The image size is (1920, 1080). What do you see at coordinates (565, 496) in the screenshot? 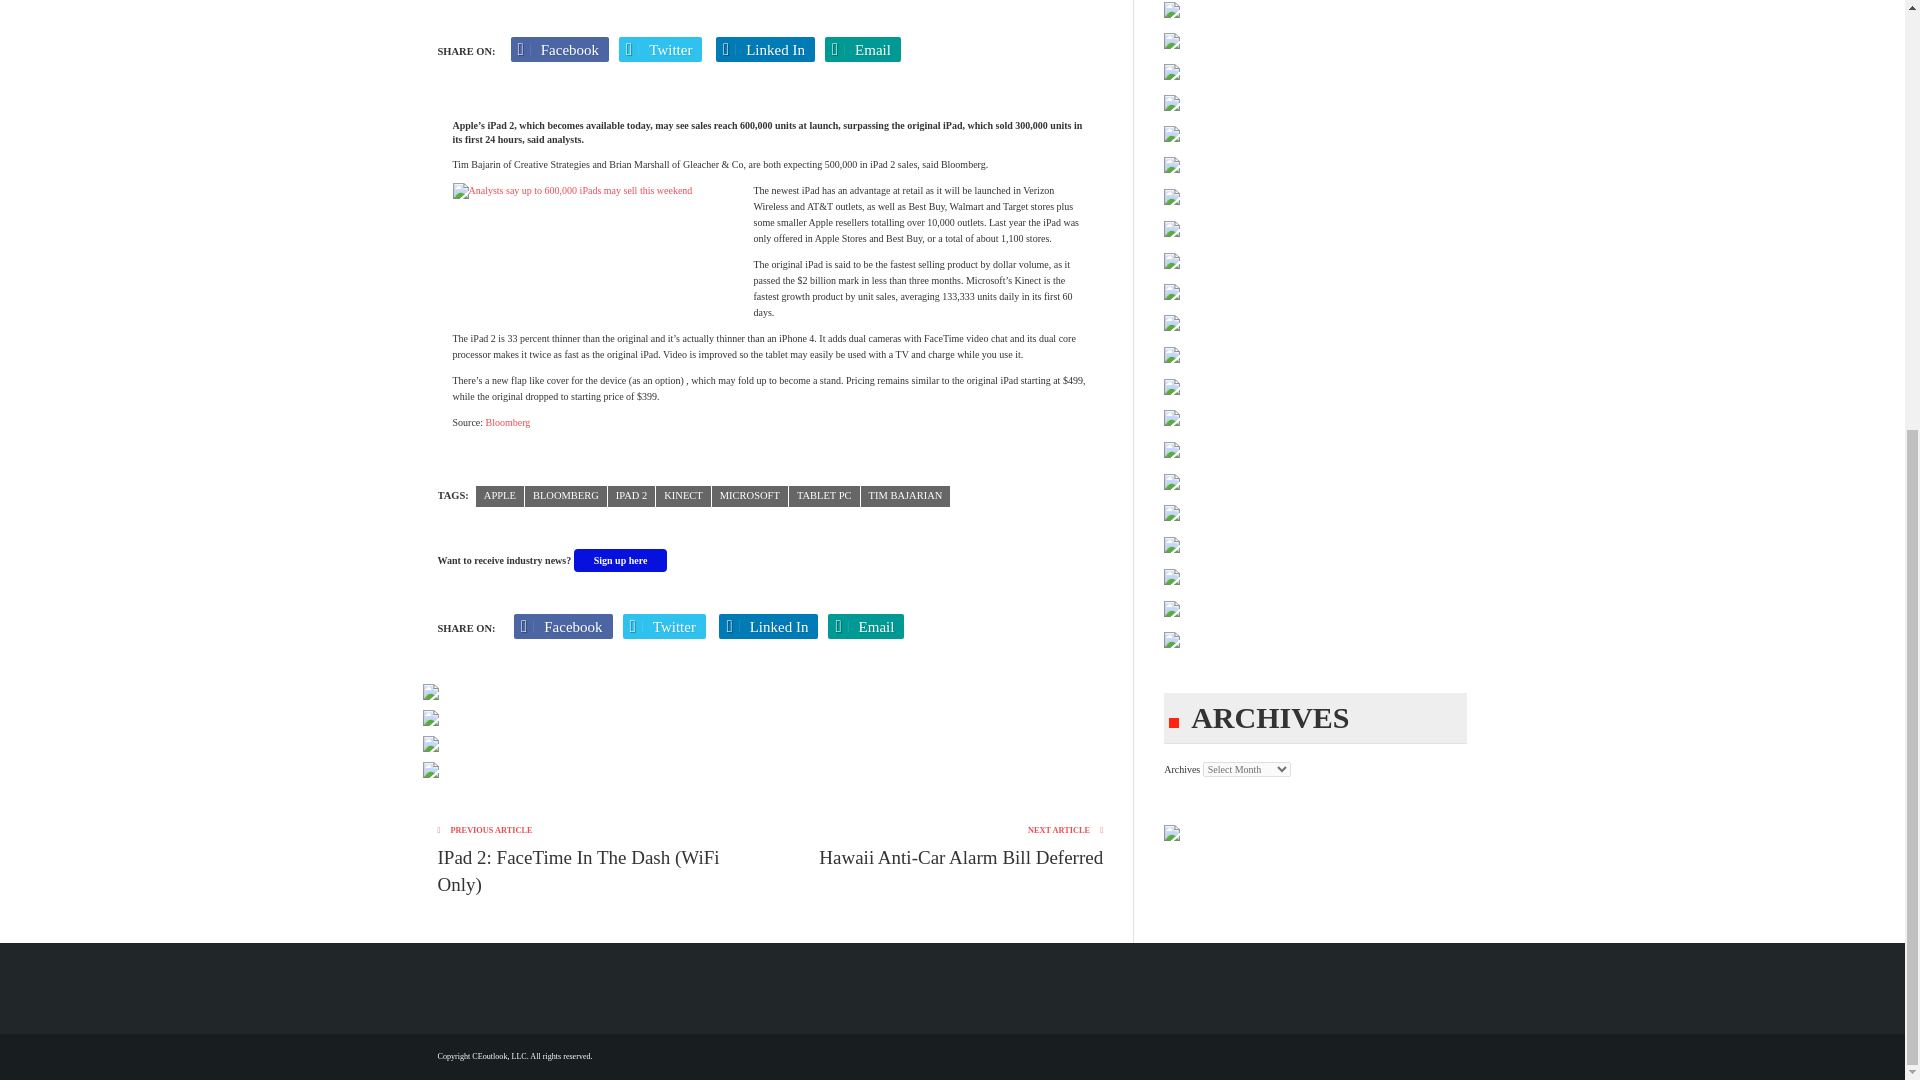
I see `Bloomberg` at bounding box center [565, 496].